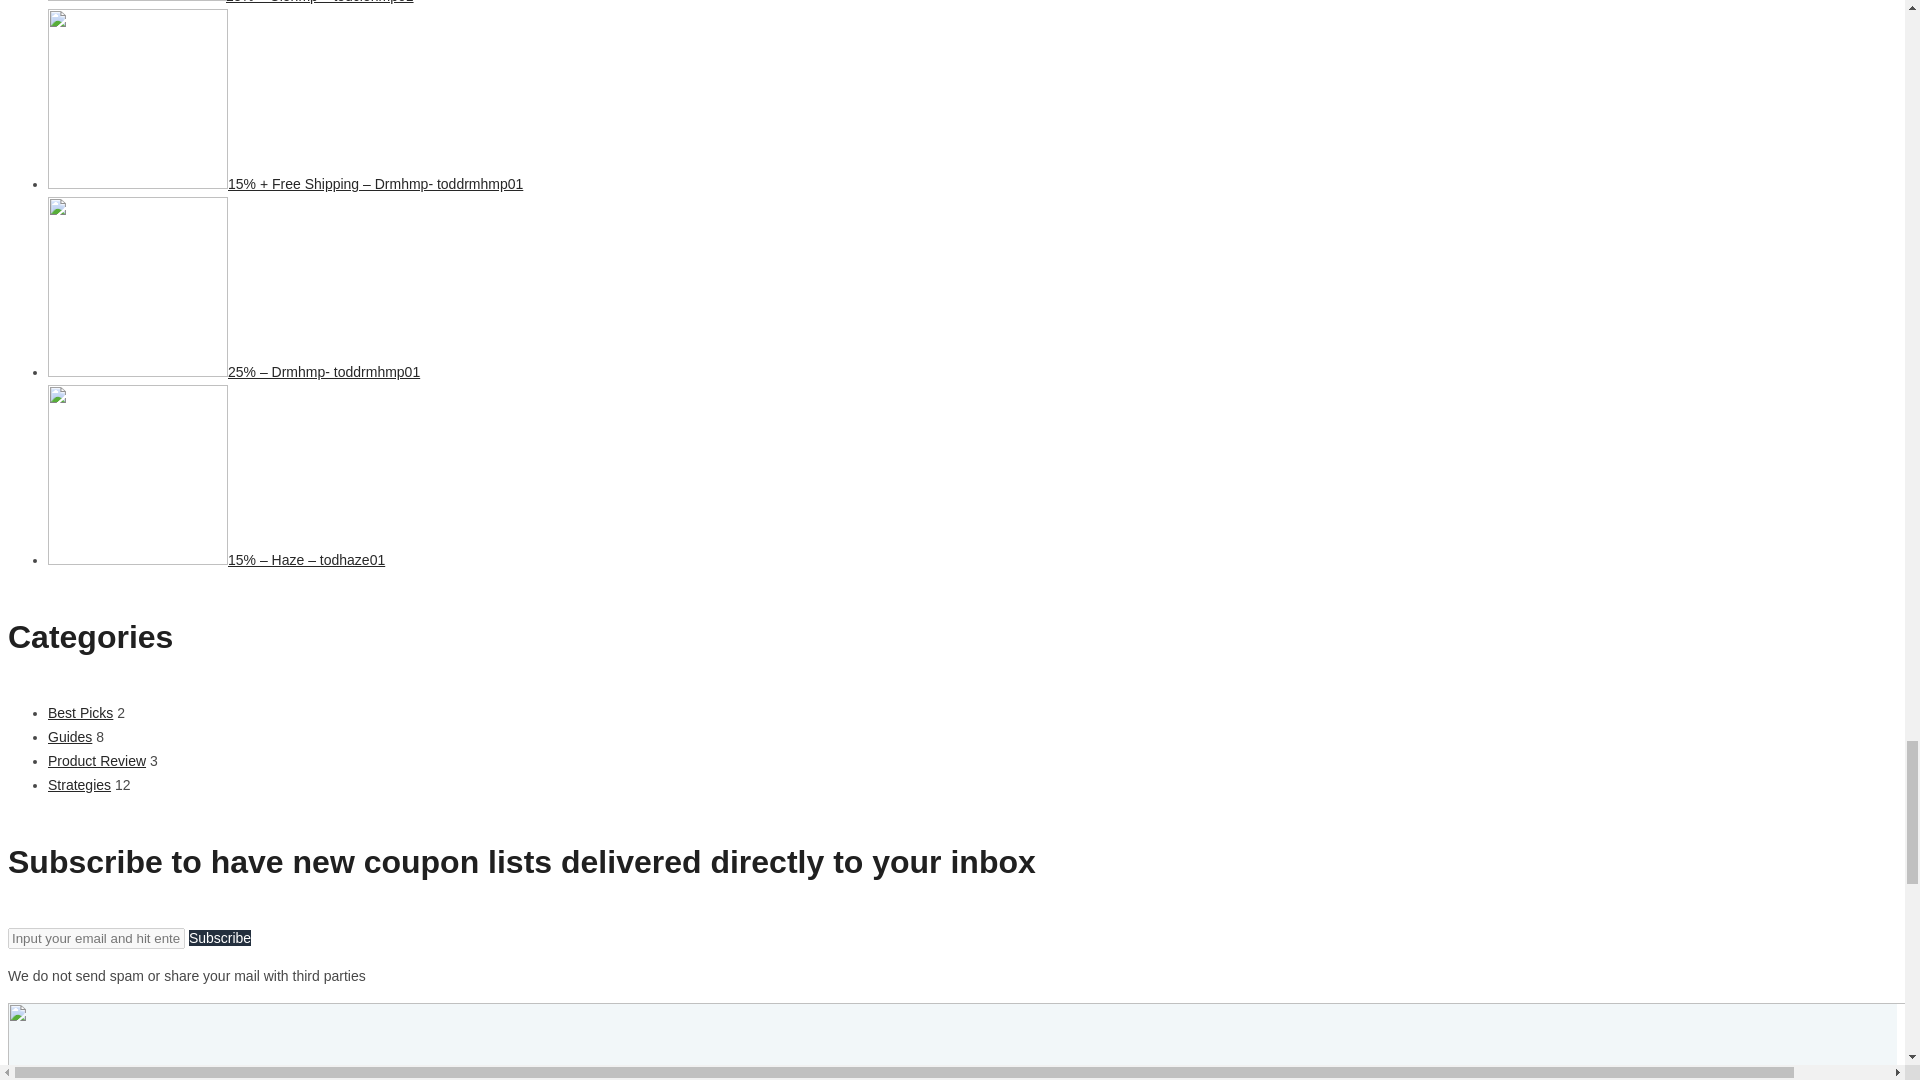 The width and height of the screenshot is (1920, 1080). What do you see at coordinates (96, 760) in the screenshot?
I see `Product Review` at bounding box center [96, 760].